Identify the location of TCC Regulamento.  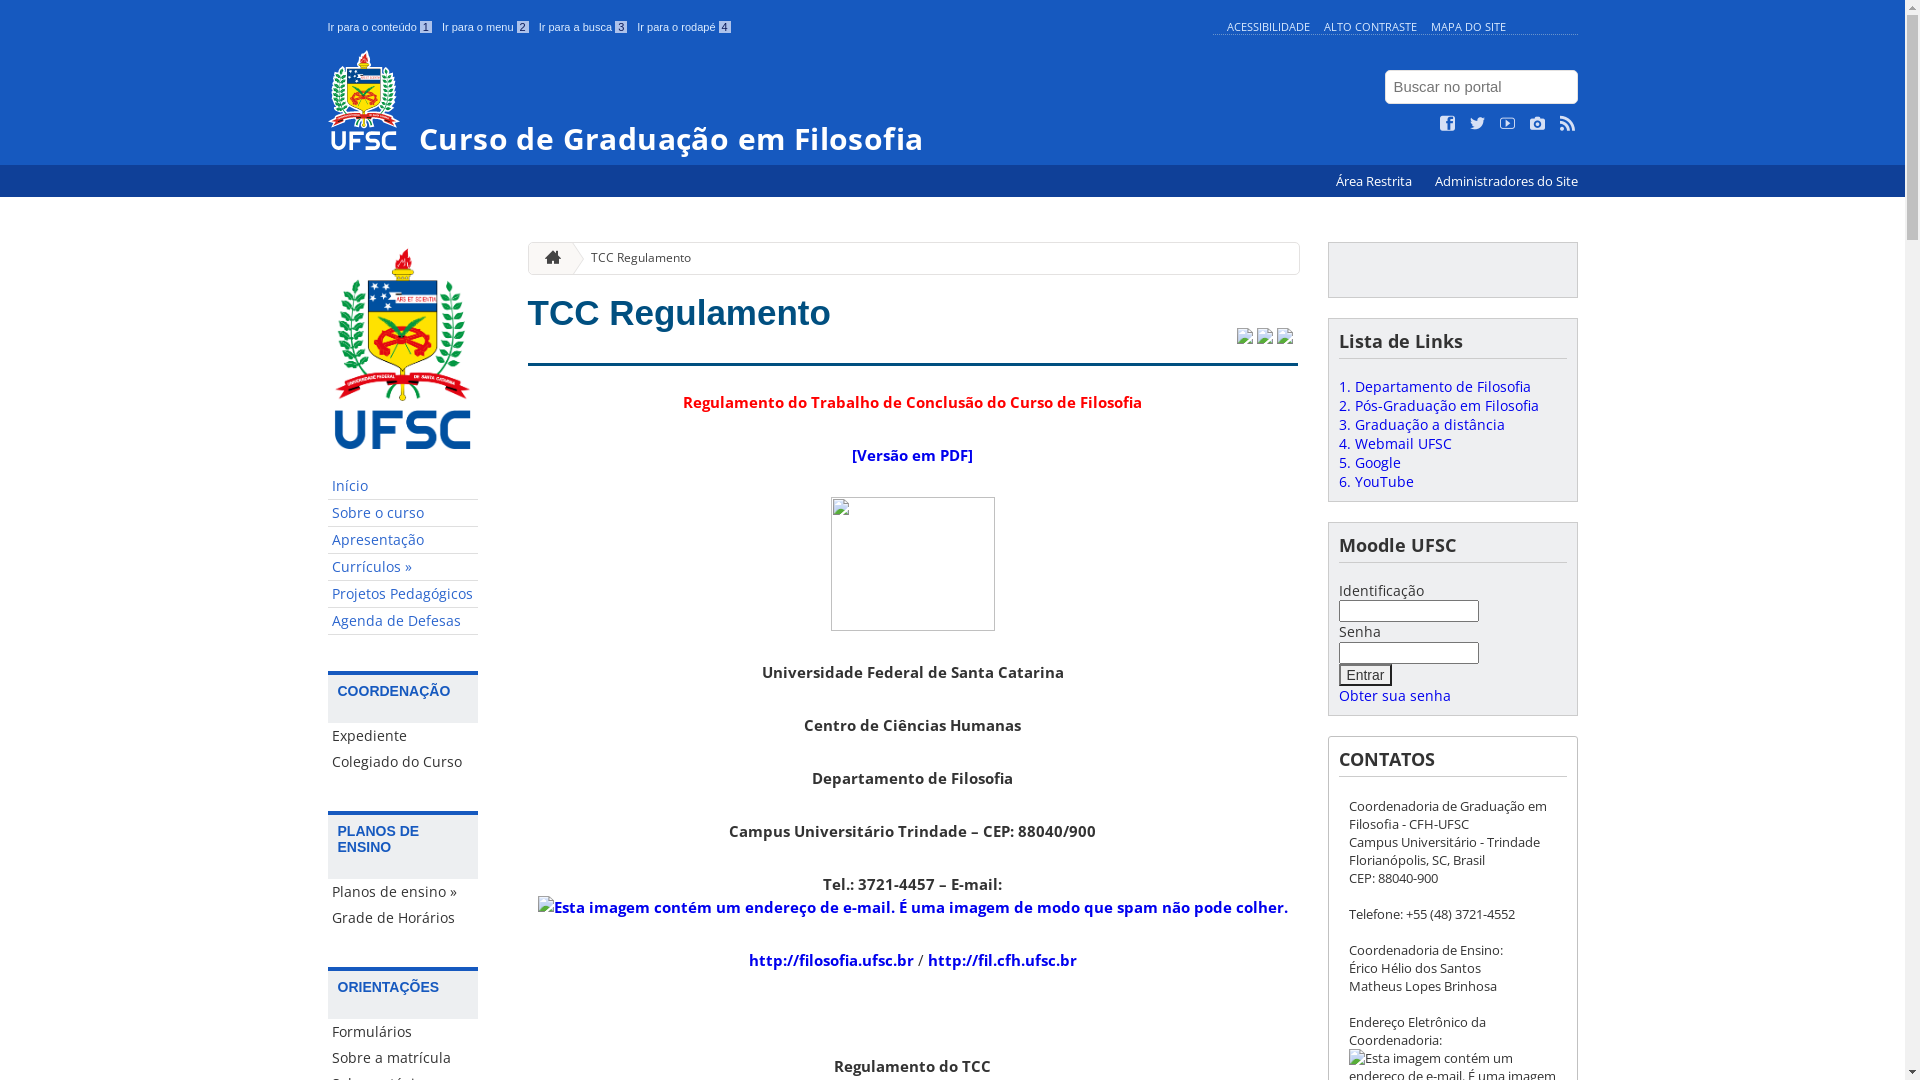
(680, 312).